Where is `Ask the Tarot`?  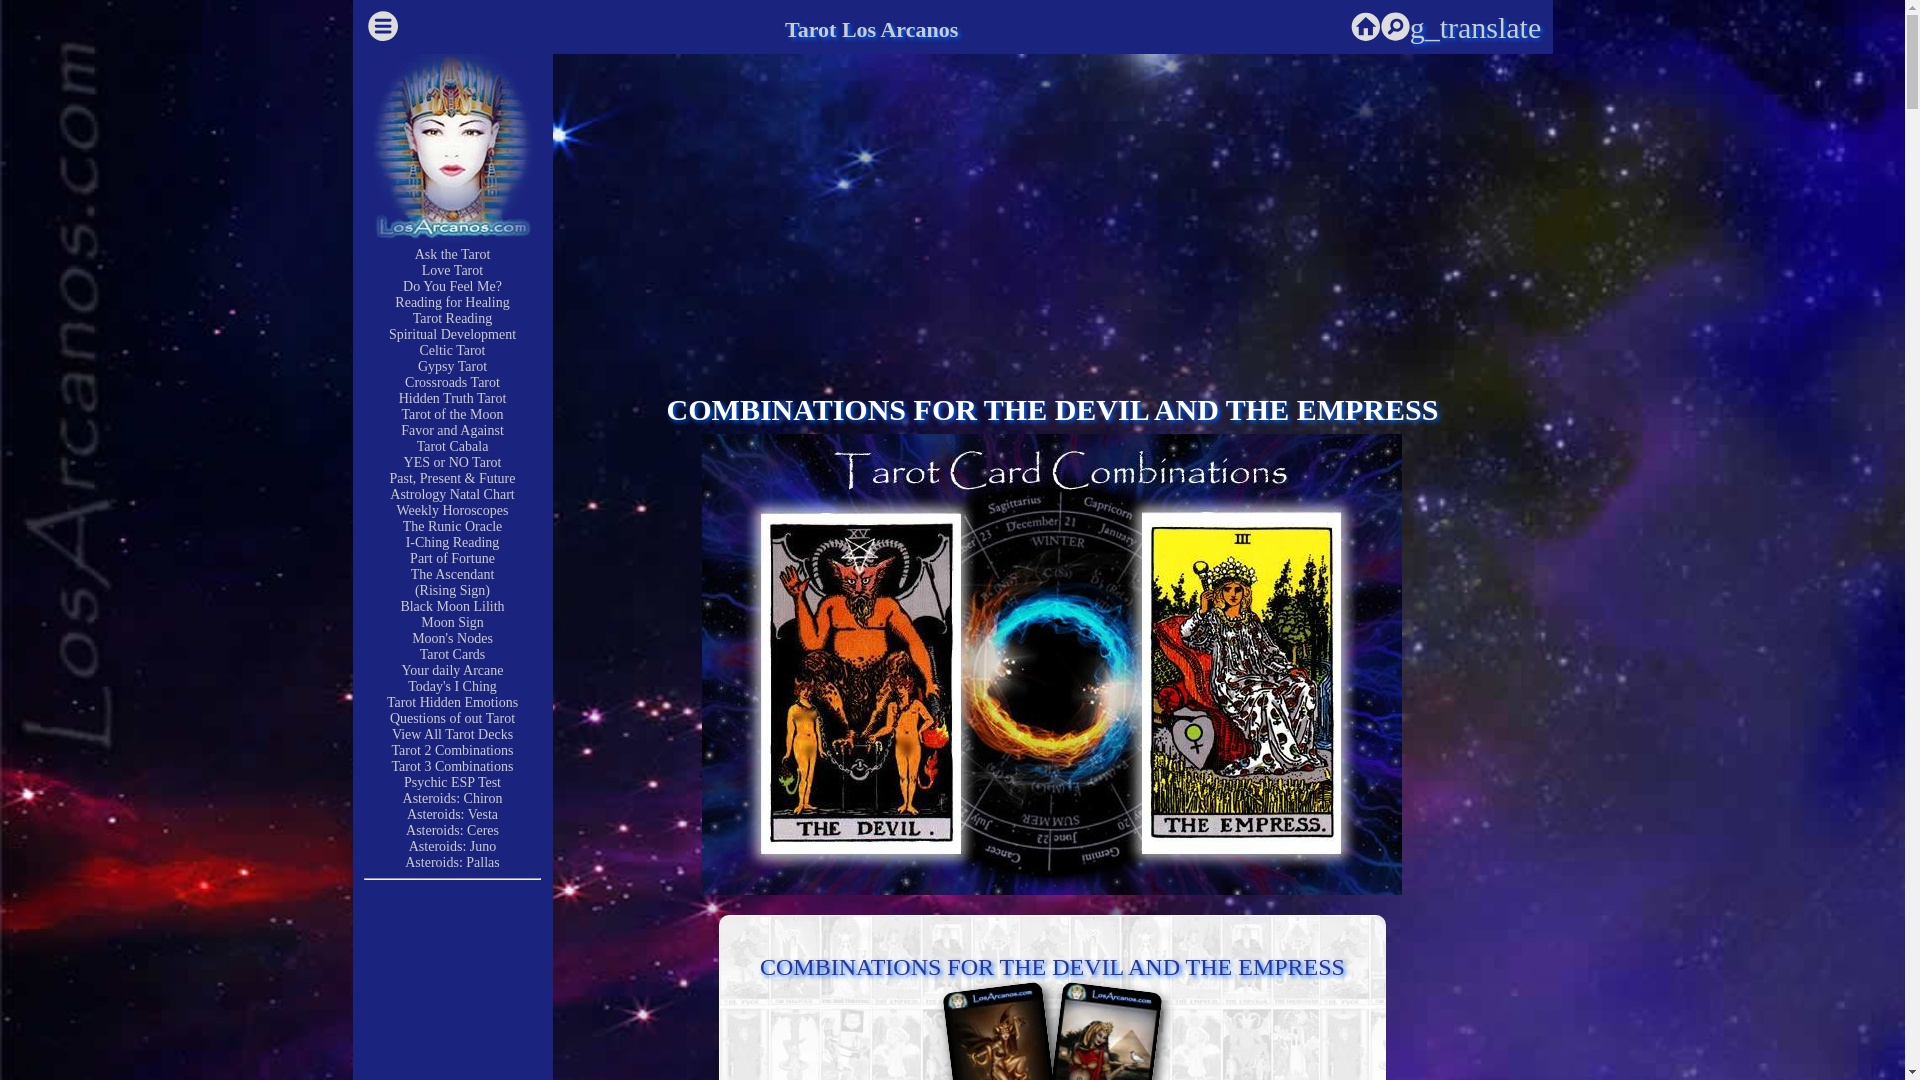
Ask the Tarot is located at coordinates (452, 254).